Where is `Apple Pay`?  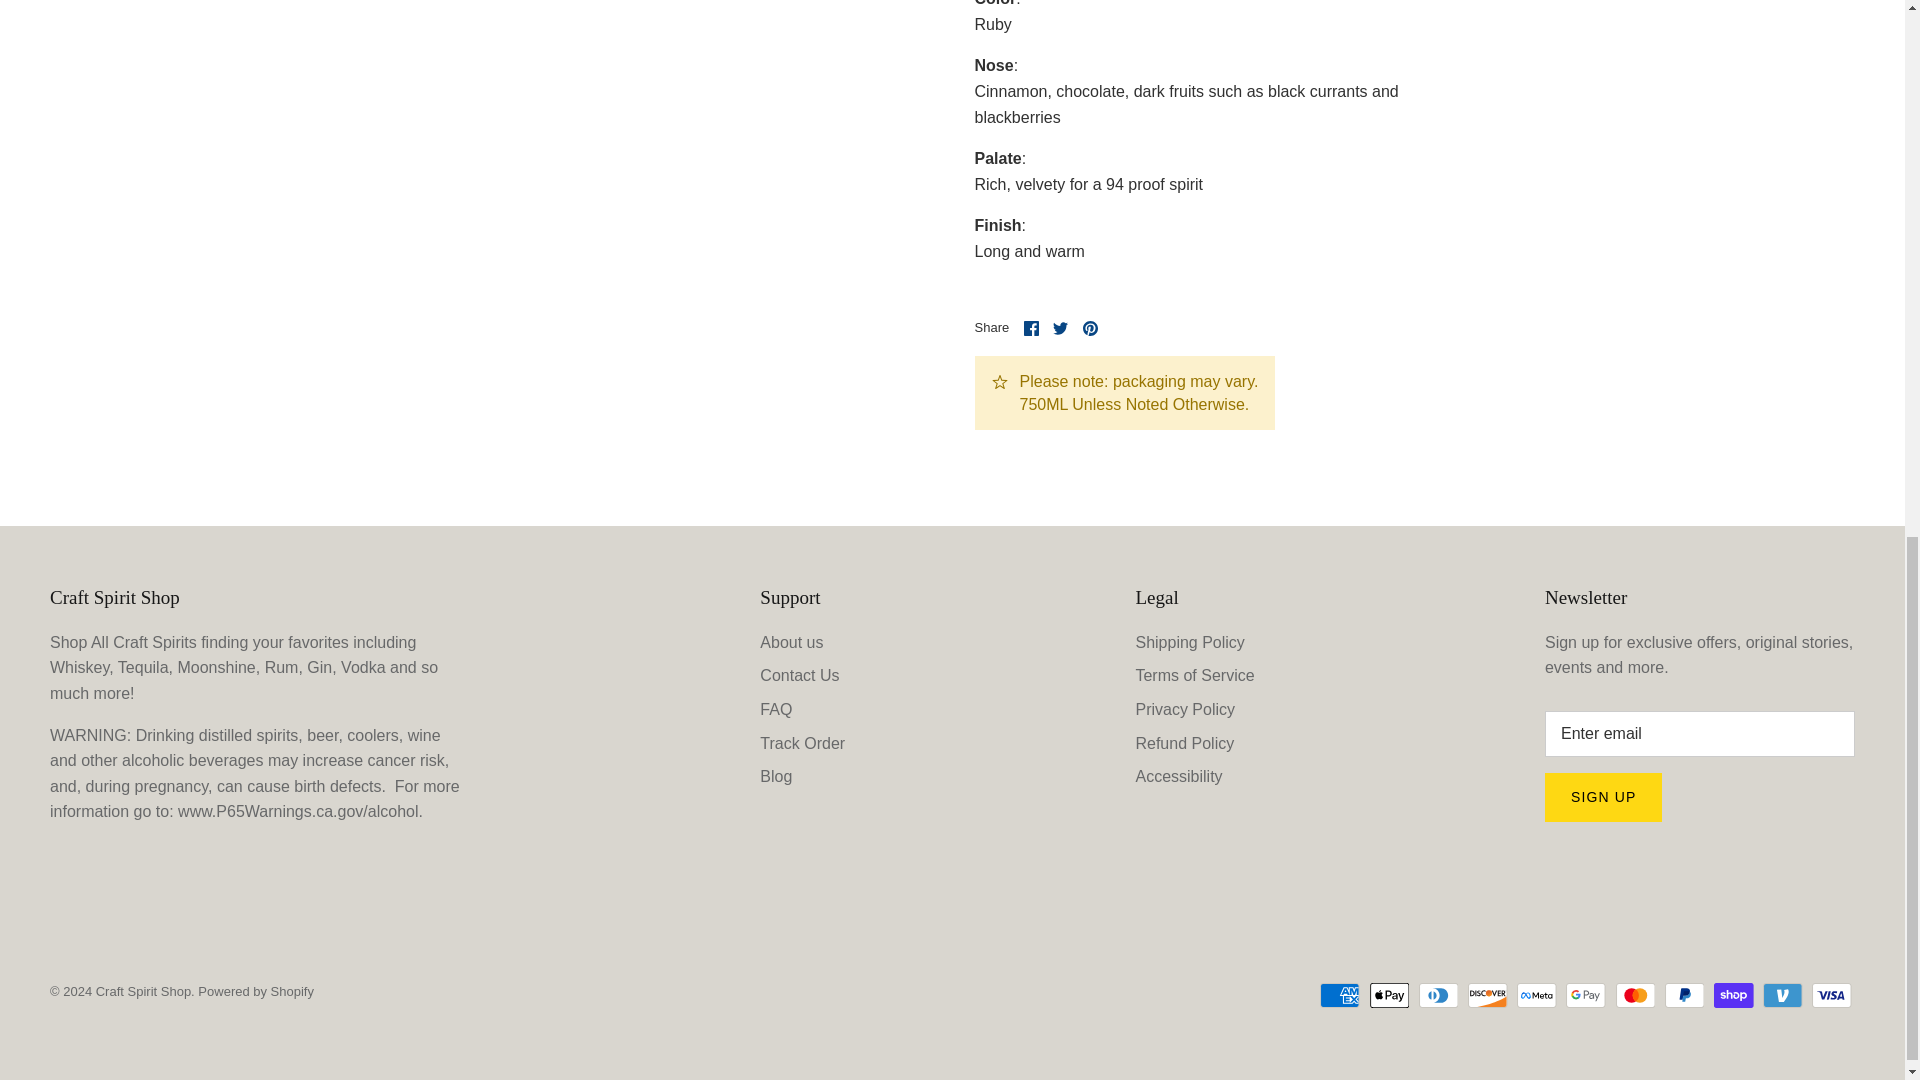 Apple Pay is located at coordinates (1390, 994).